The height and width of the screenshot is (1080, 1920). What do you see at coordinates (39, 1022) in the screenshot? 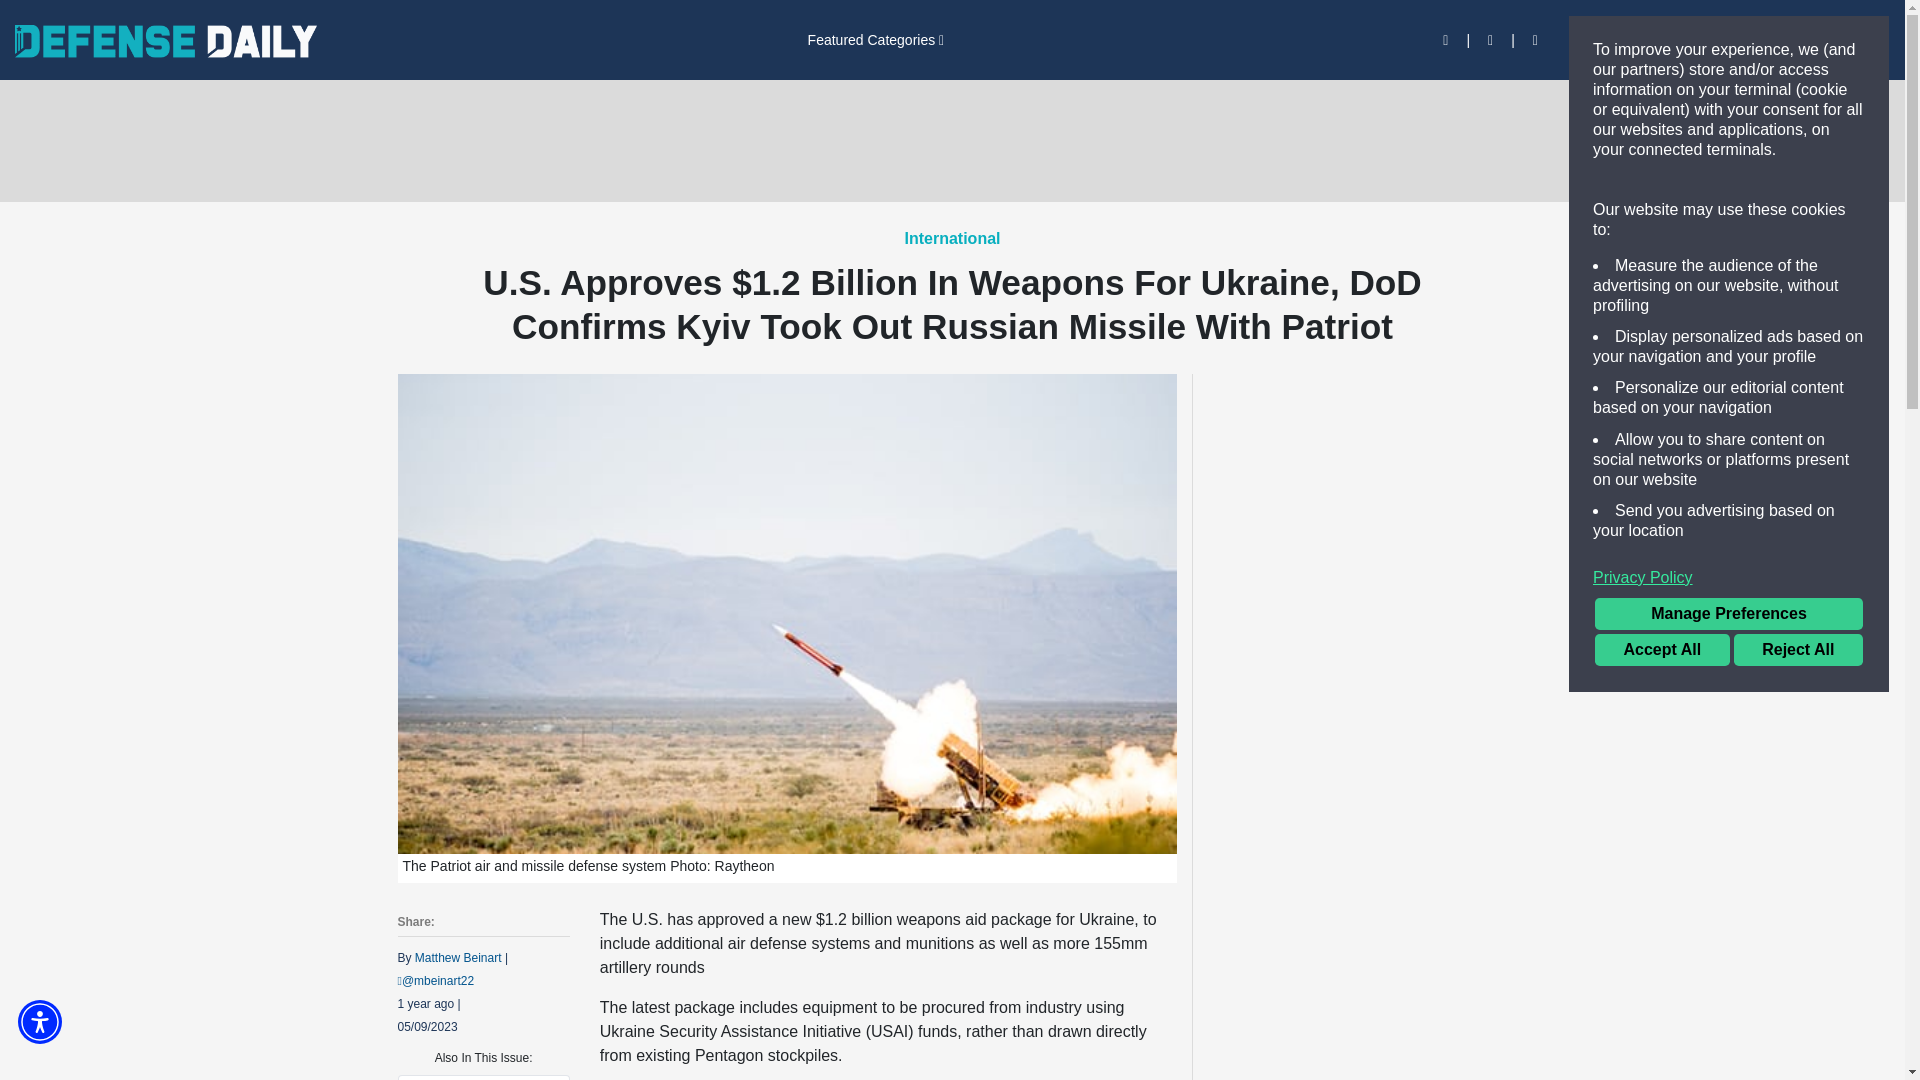
I see `Accessibility Menu` at bounding box center [39, 1022].